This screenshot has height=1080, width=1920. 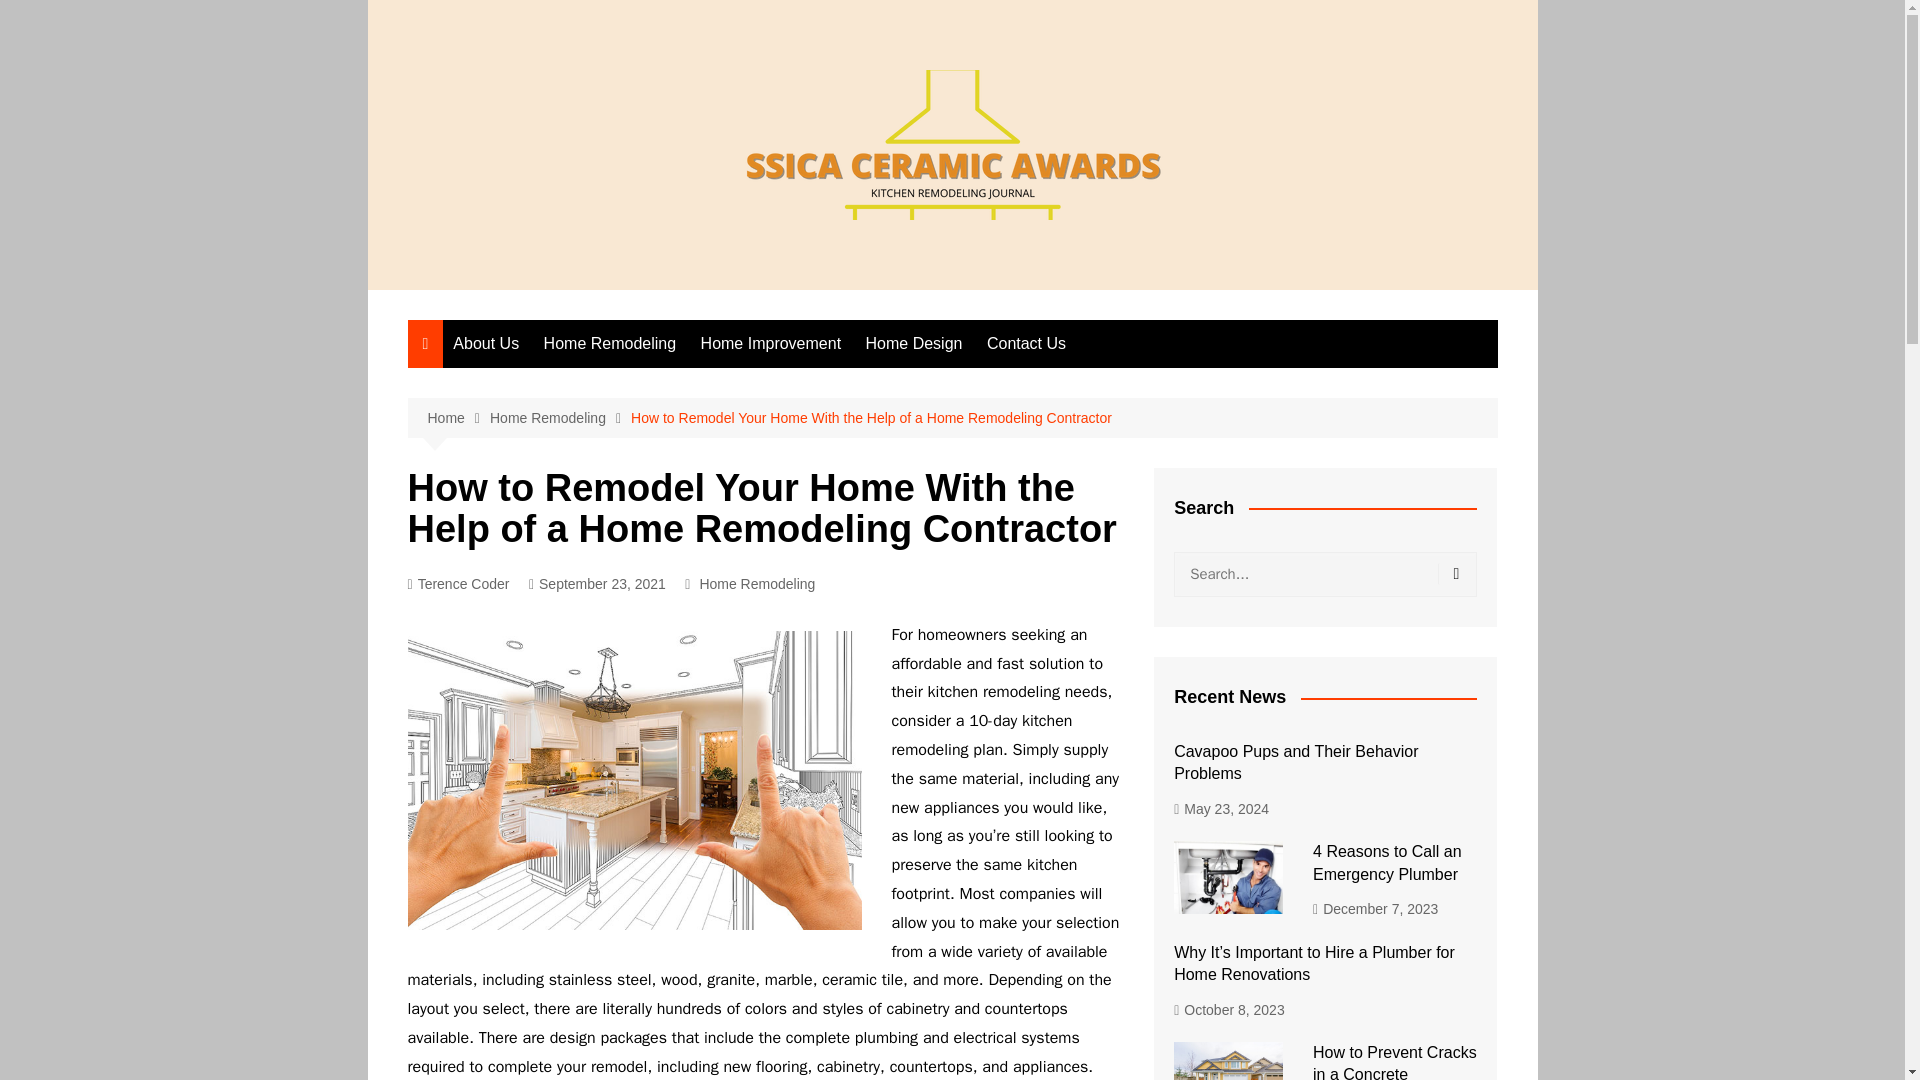 I want to click on 4 Reasons to Call an Emergency Plumber, so click(x=1387, y=862).